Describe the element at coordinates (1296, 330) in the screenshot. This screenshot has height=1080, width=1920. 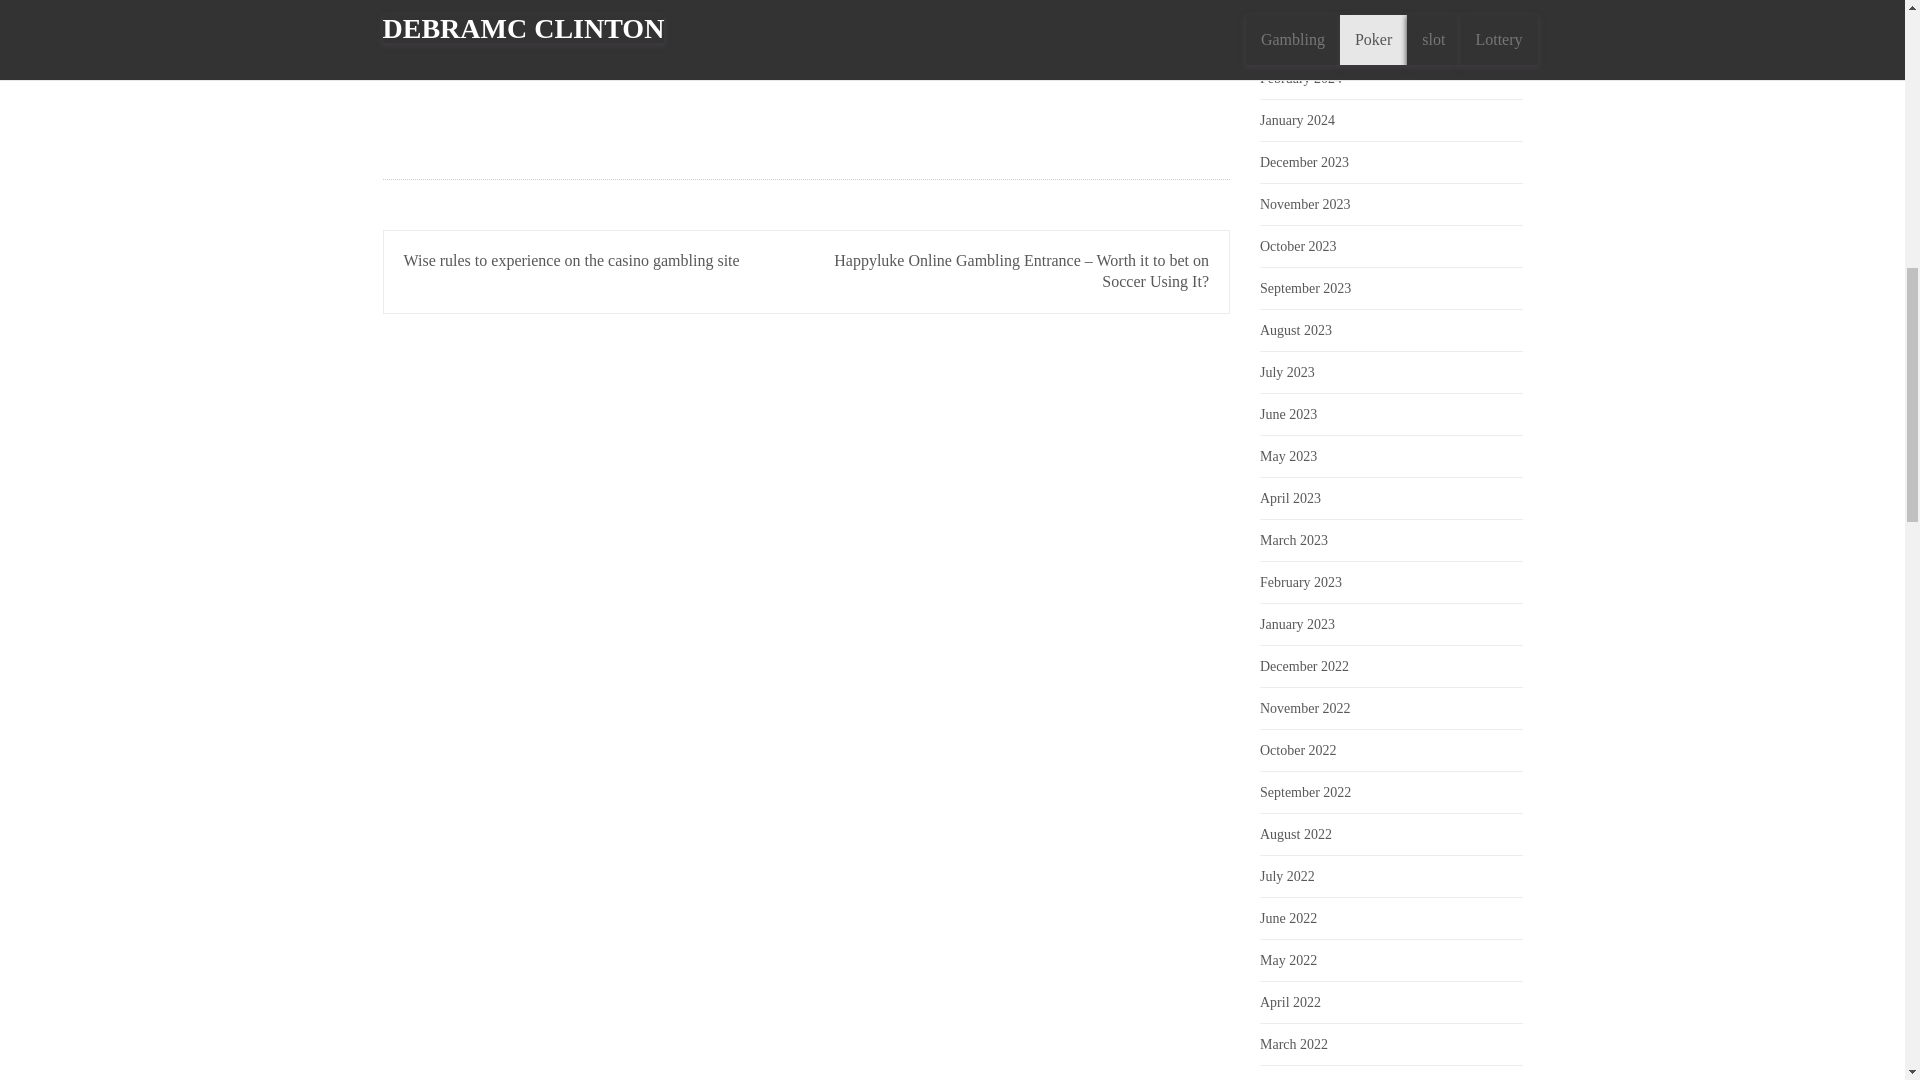
I see `August 2023` at that location.